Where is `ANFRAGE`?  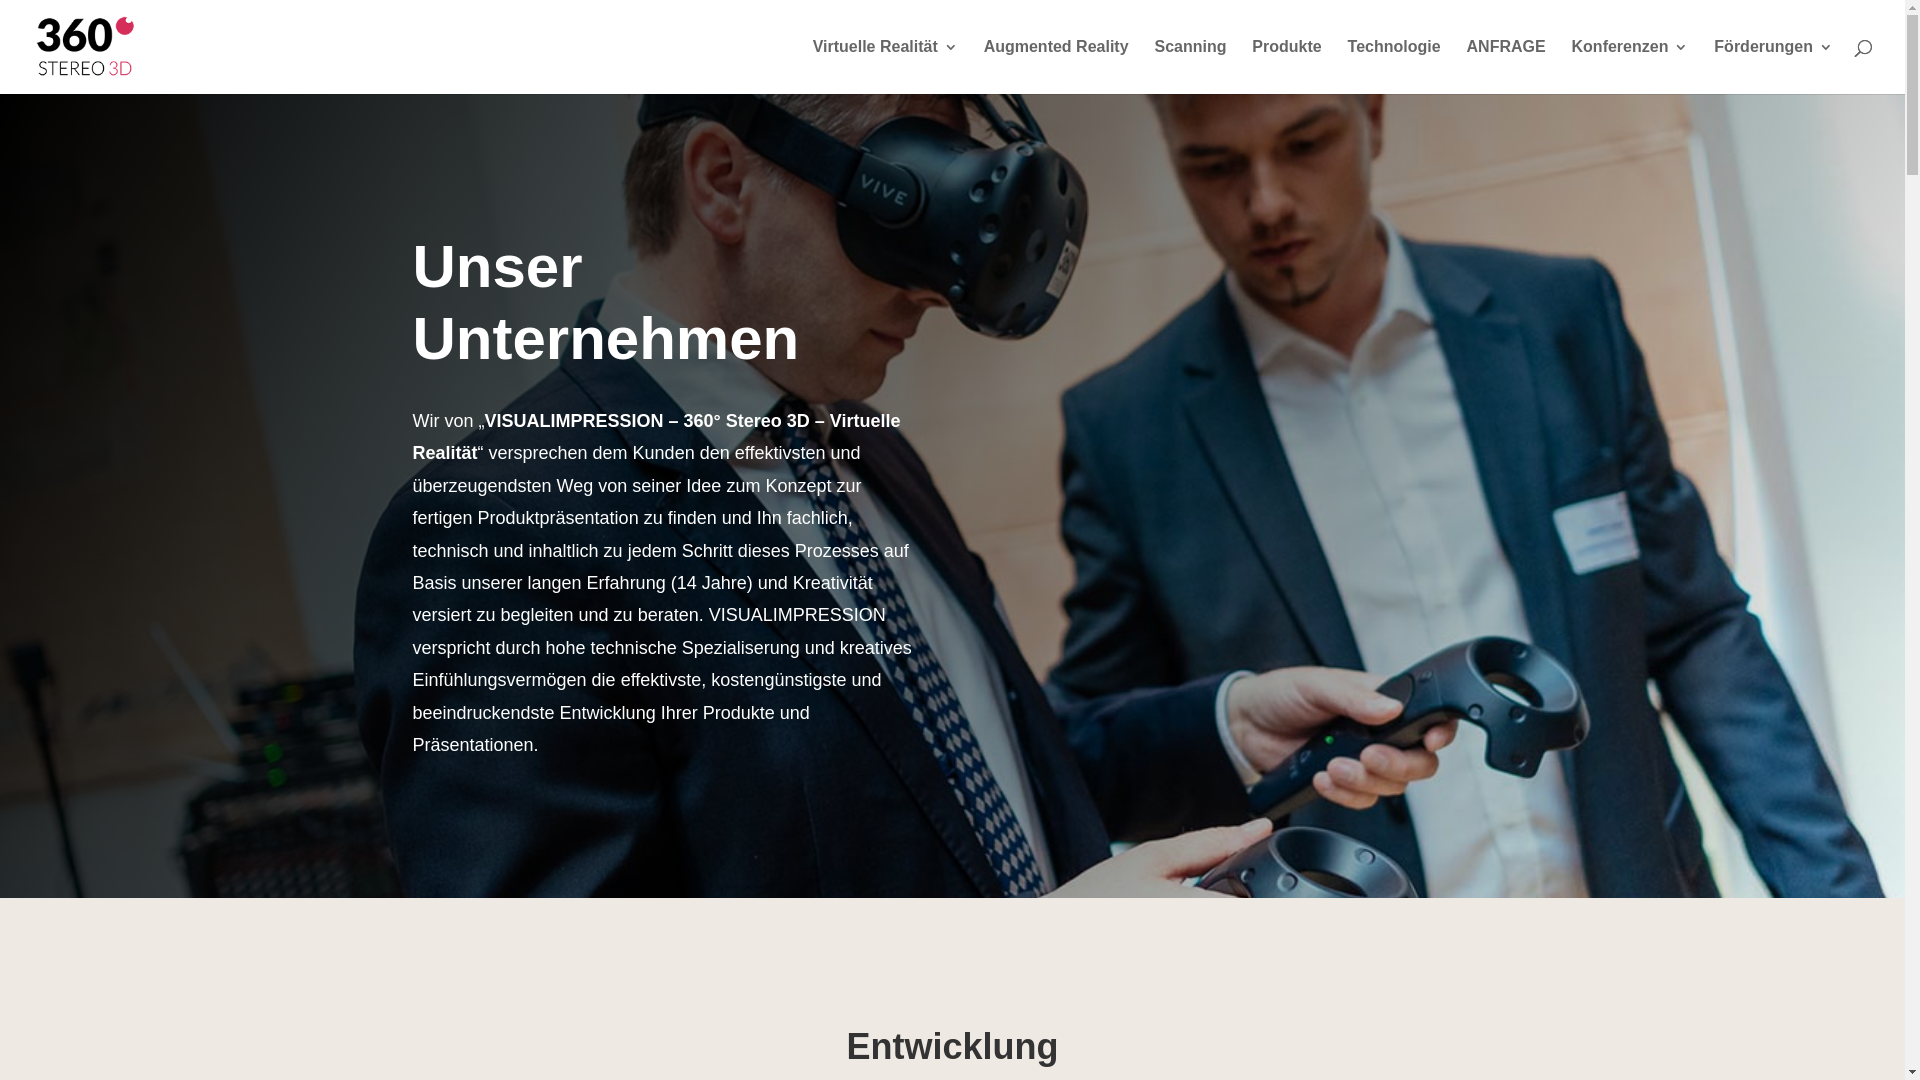 ANFRAGE is located at coordinates (1506, 67).